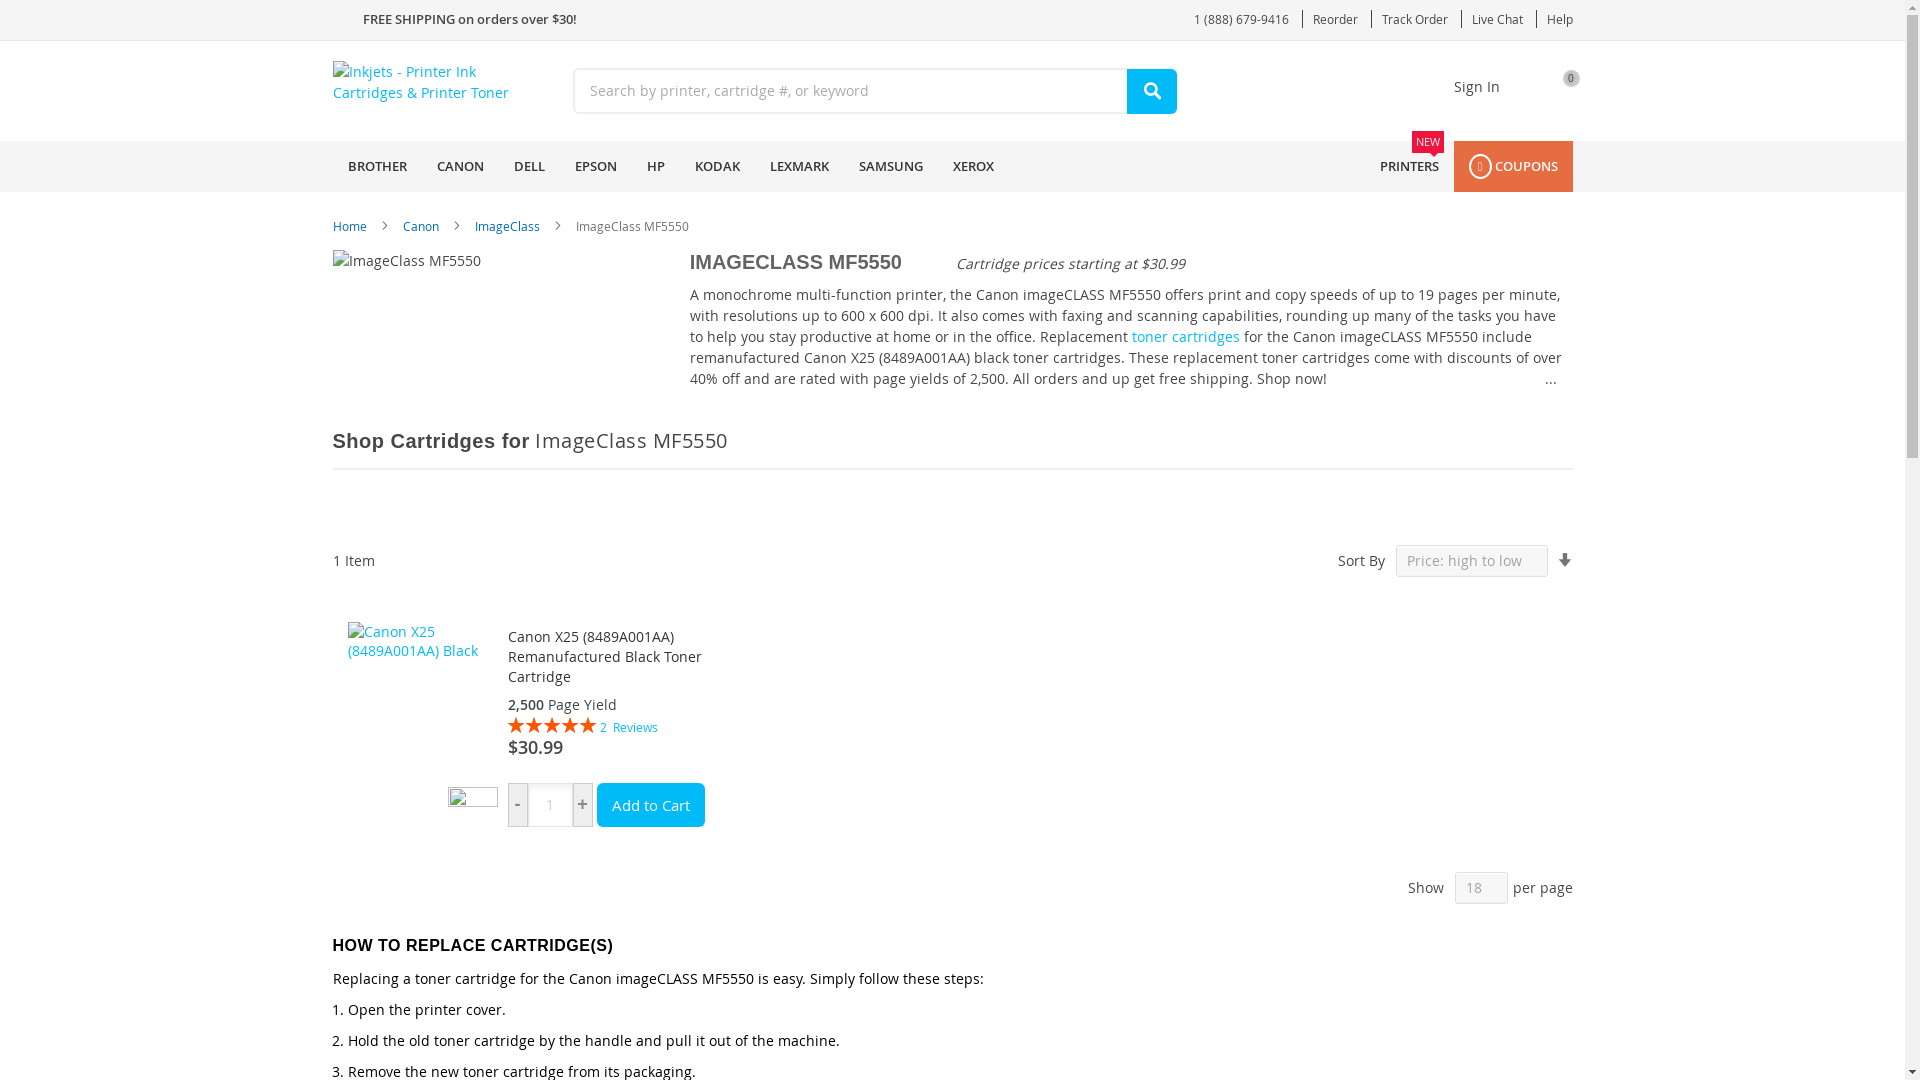 The height and width of the screenshot is (1080, 1920). Describe the element at coordinates (596, 166) in the screenshot. I see `toner cartridges` at that location.